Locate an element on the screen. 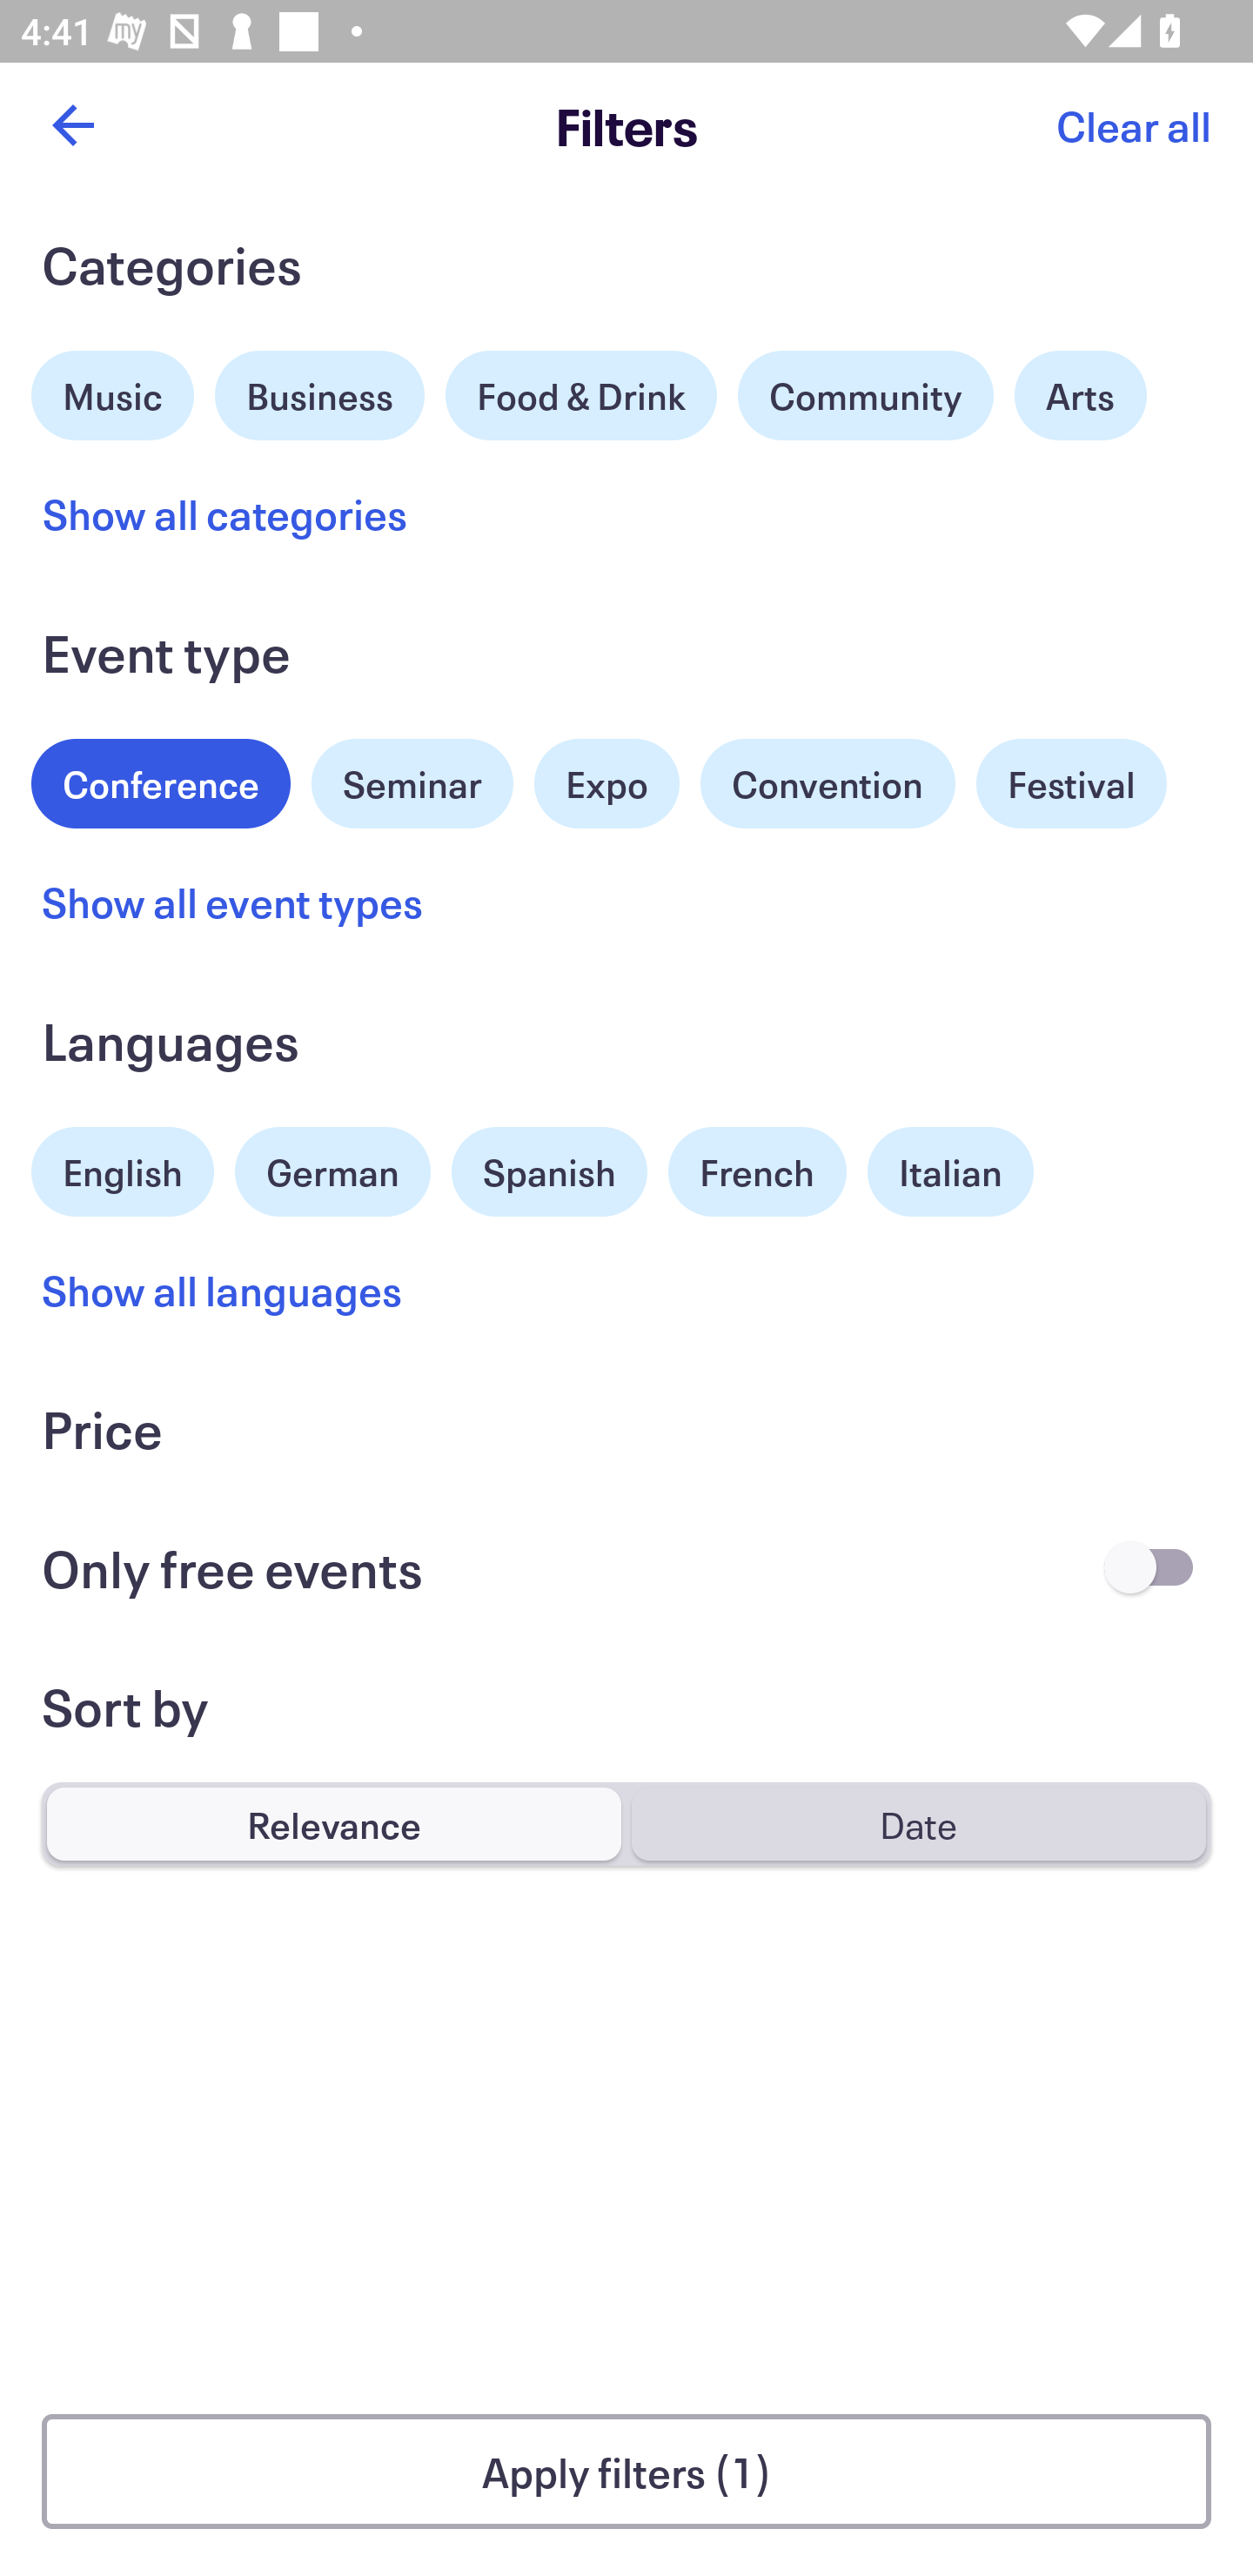 The image size is (1253, 2576). Seminar is located at coordinates (412, 783).